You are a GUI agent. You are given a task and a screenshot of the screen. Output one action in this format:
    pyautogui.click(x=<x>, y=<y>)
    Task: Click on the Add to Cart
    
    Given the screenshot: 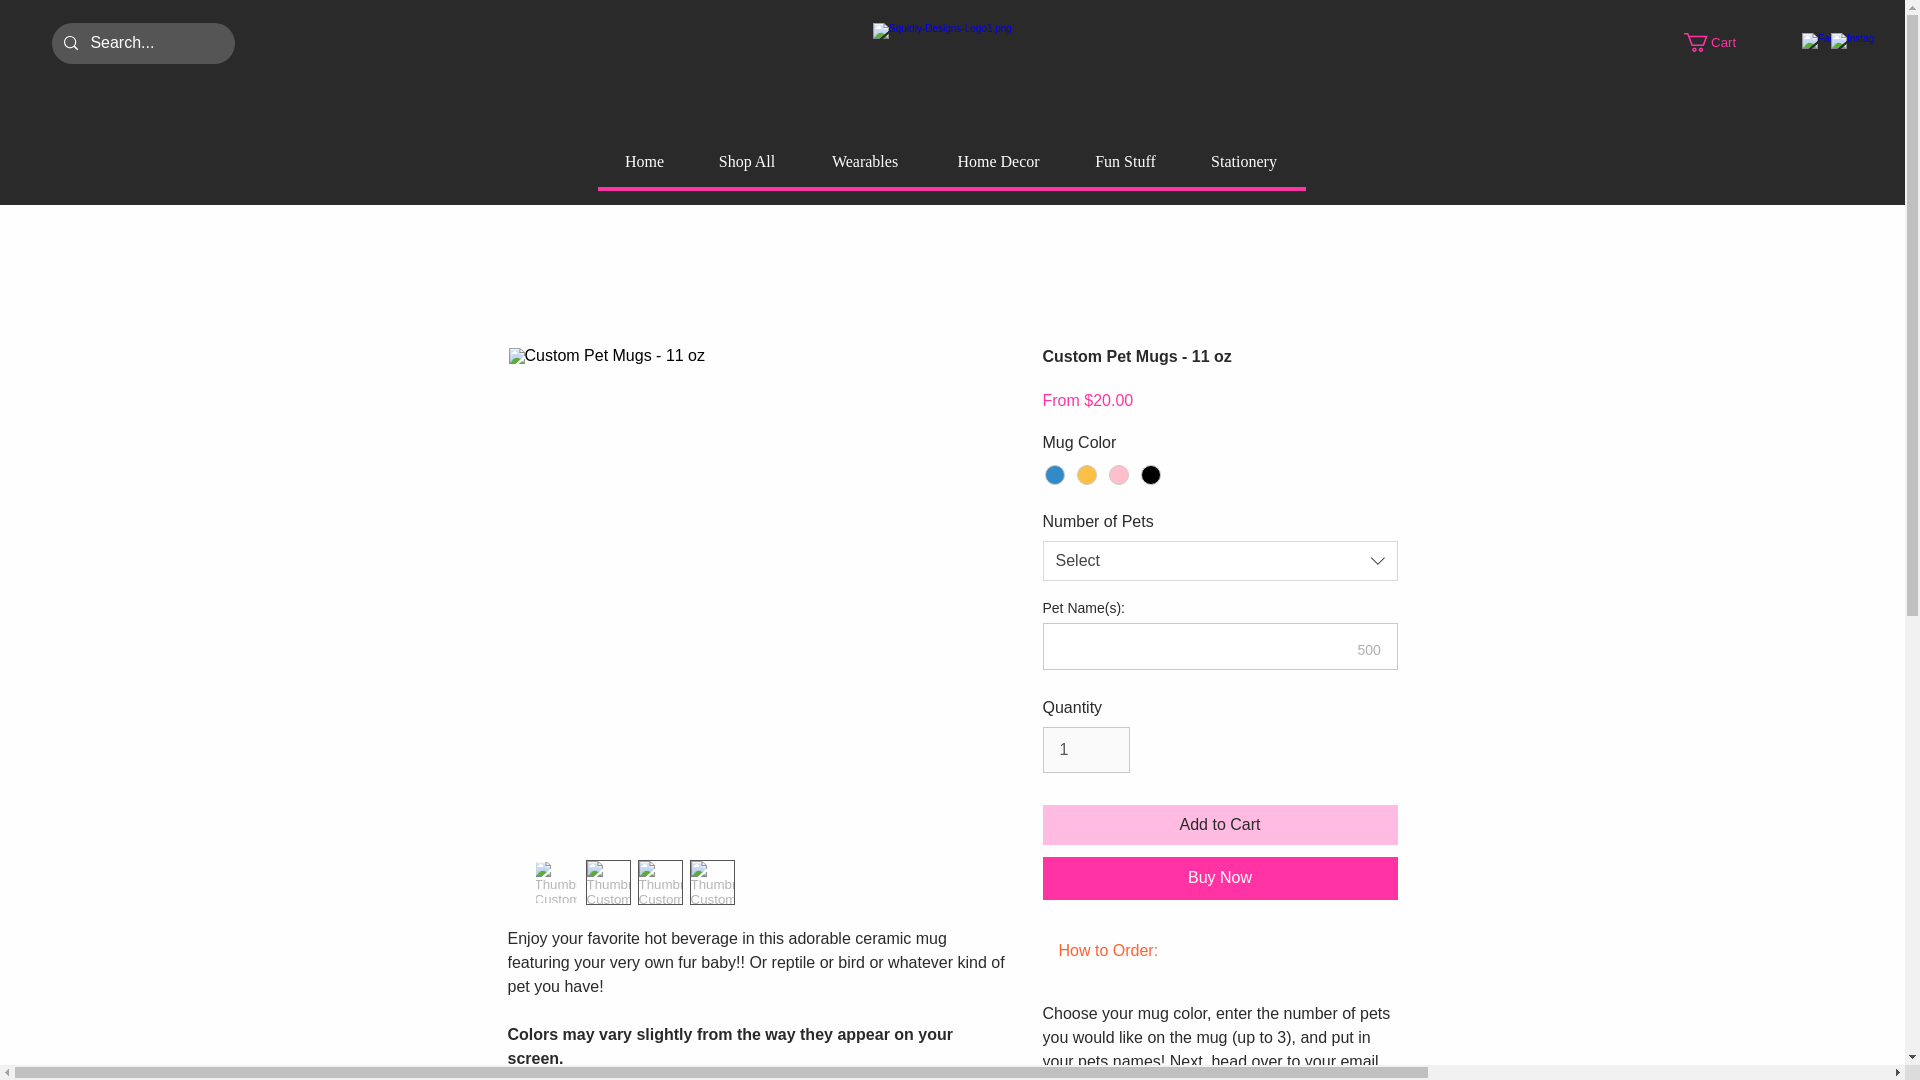 What is the action you would take?
    pyautogui.click(x=1220, y=824)
    